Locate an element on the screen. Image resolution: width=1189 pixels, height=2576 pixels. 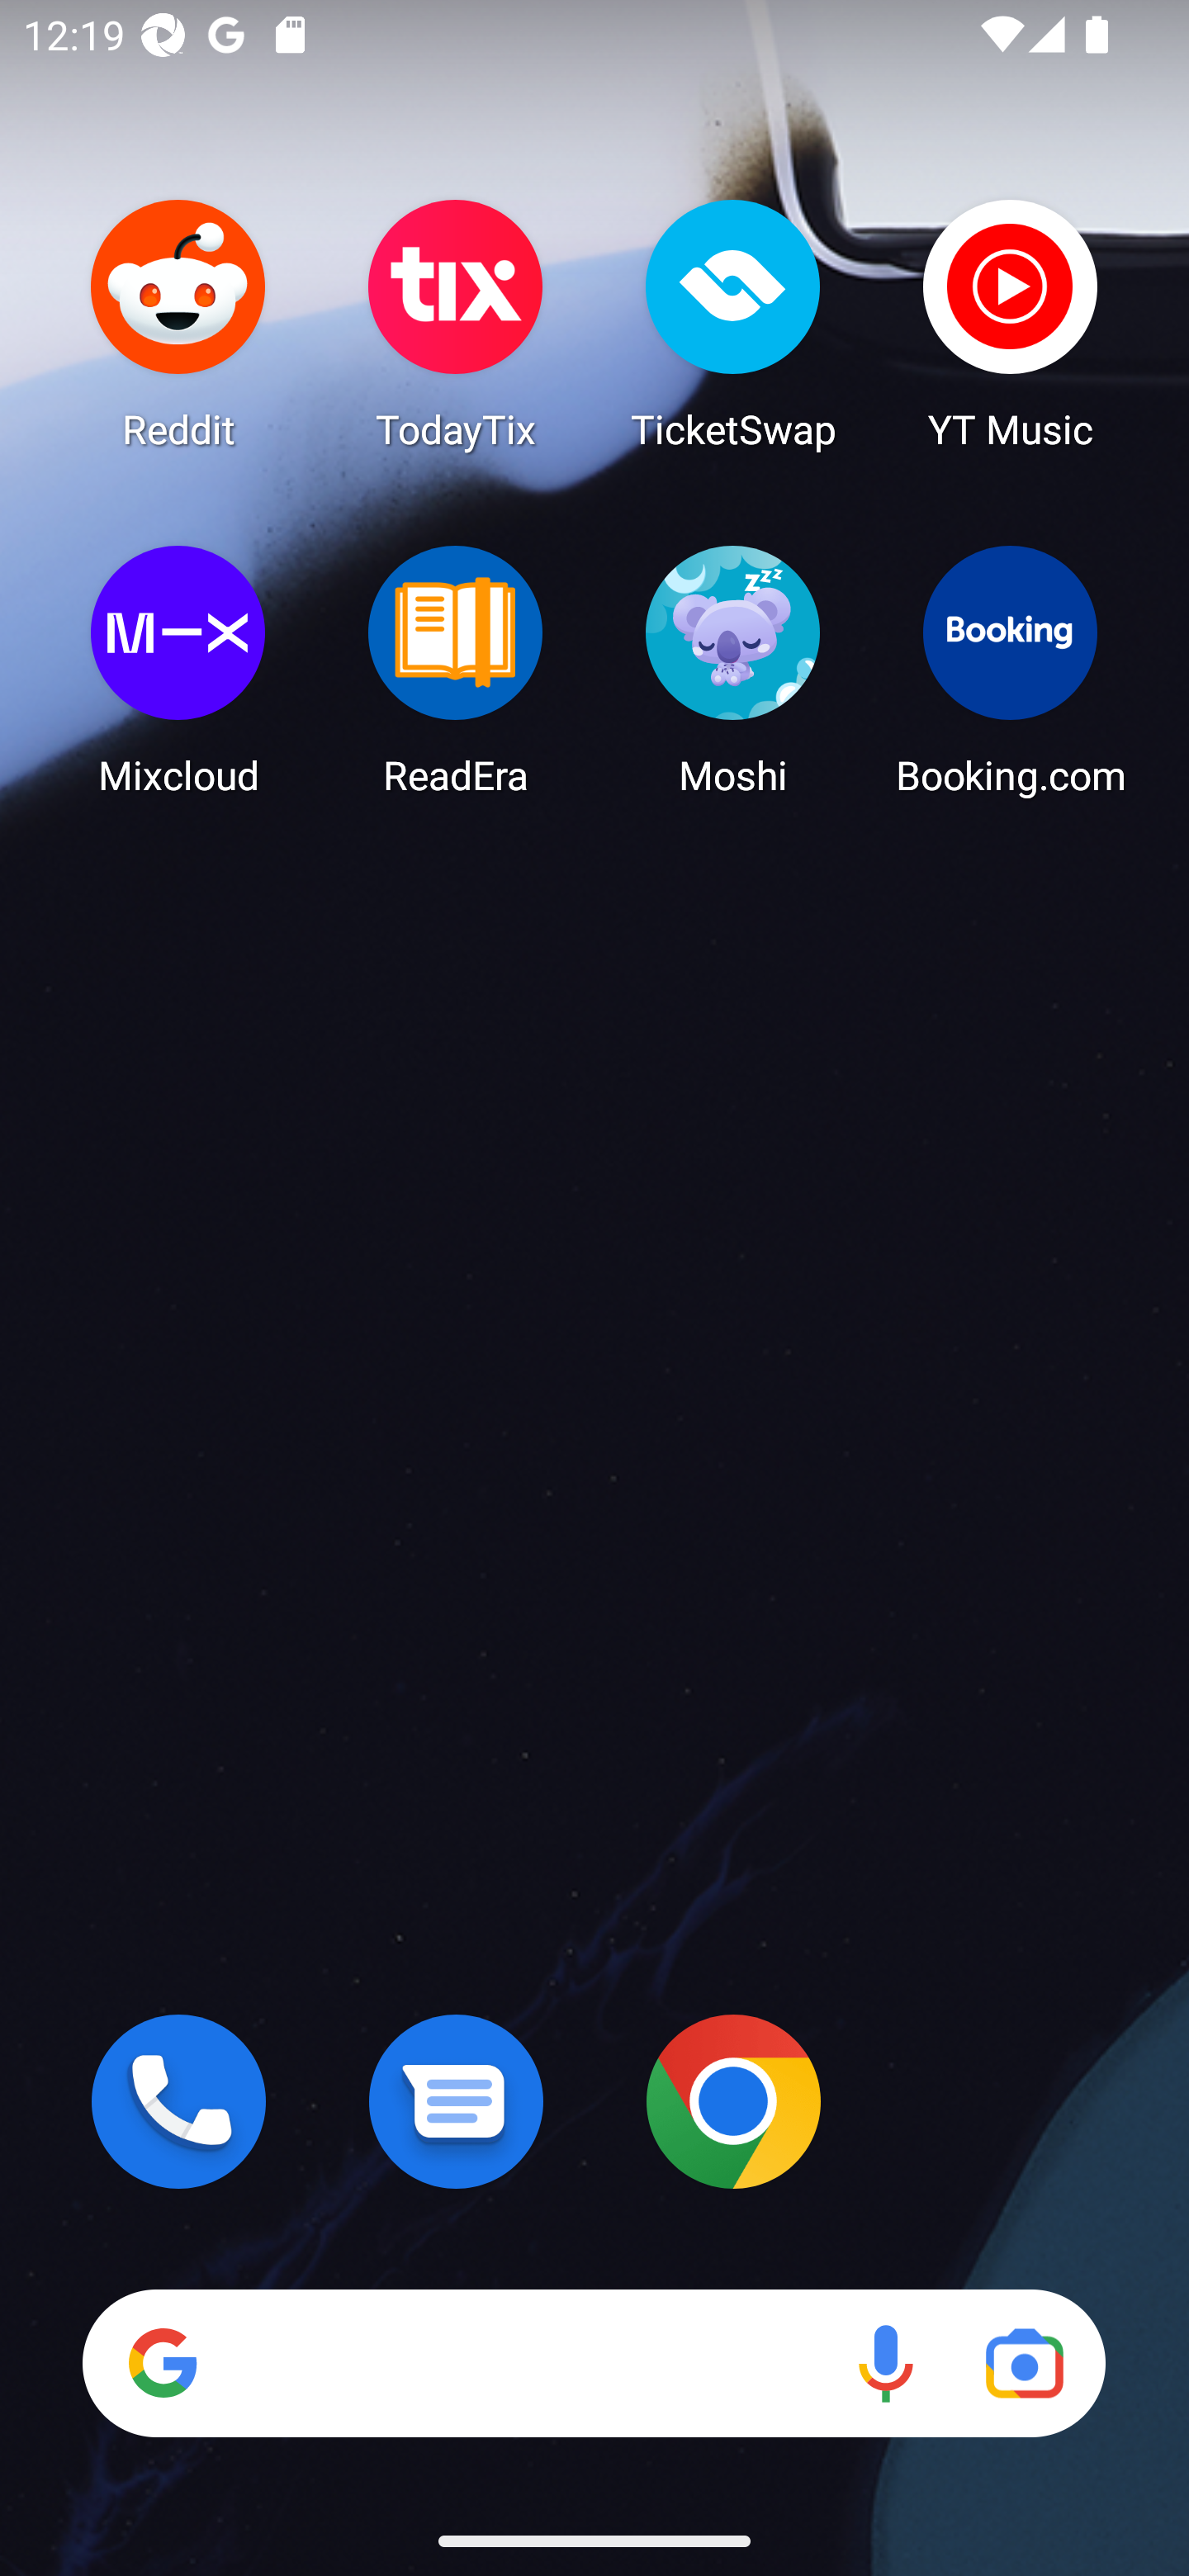
ReadEra is located at coordinates (456, 670).